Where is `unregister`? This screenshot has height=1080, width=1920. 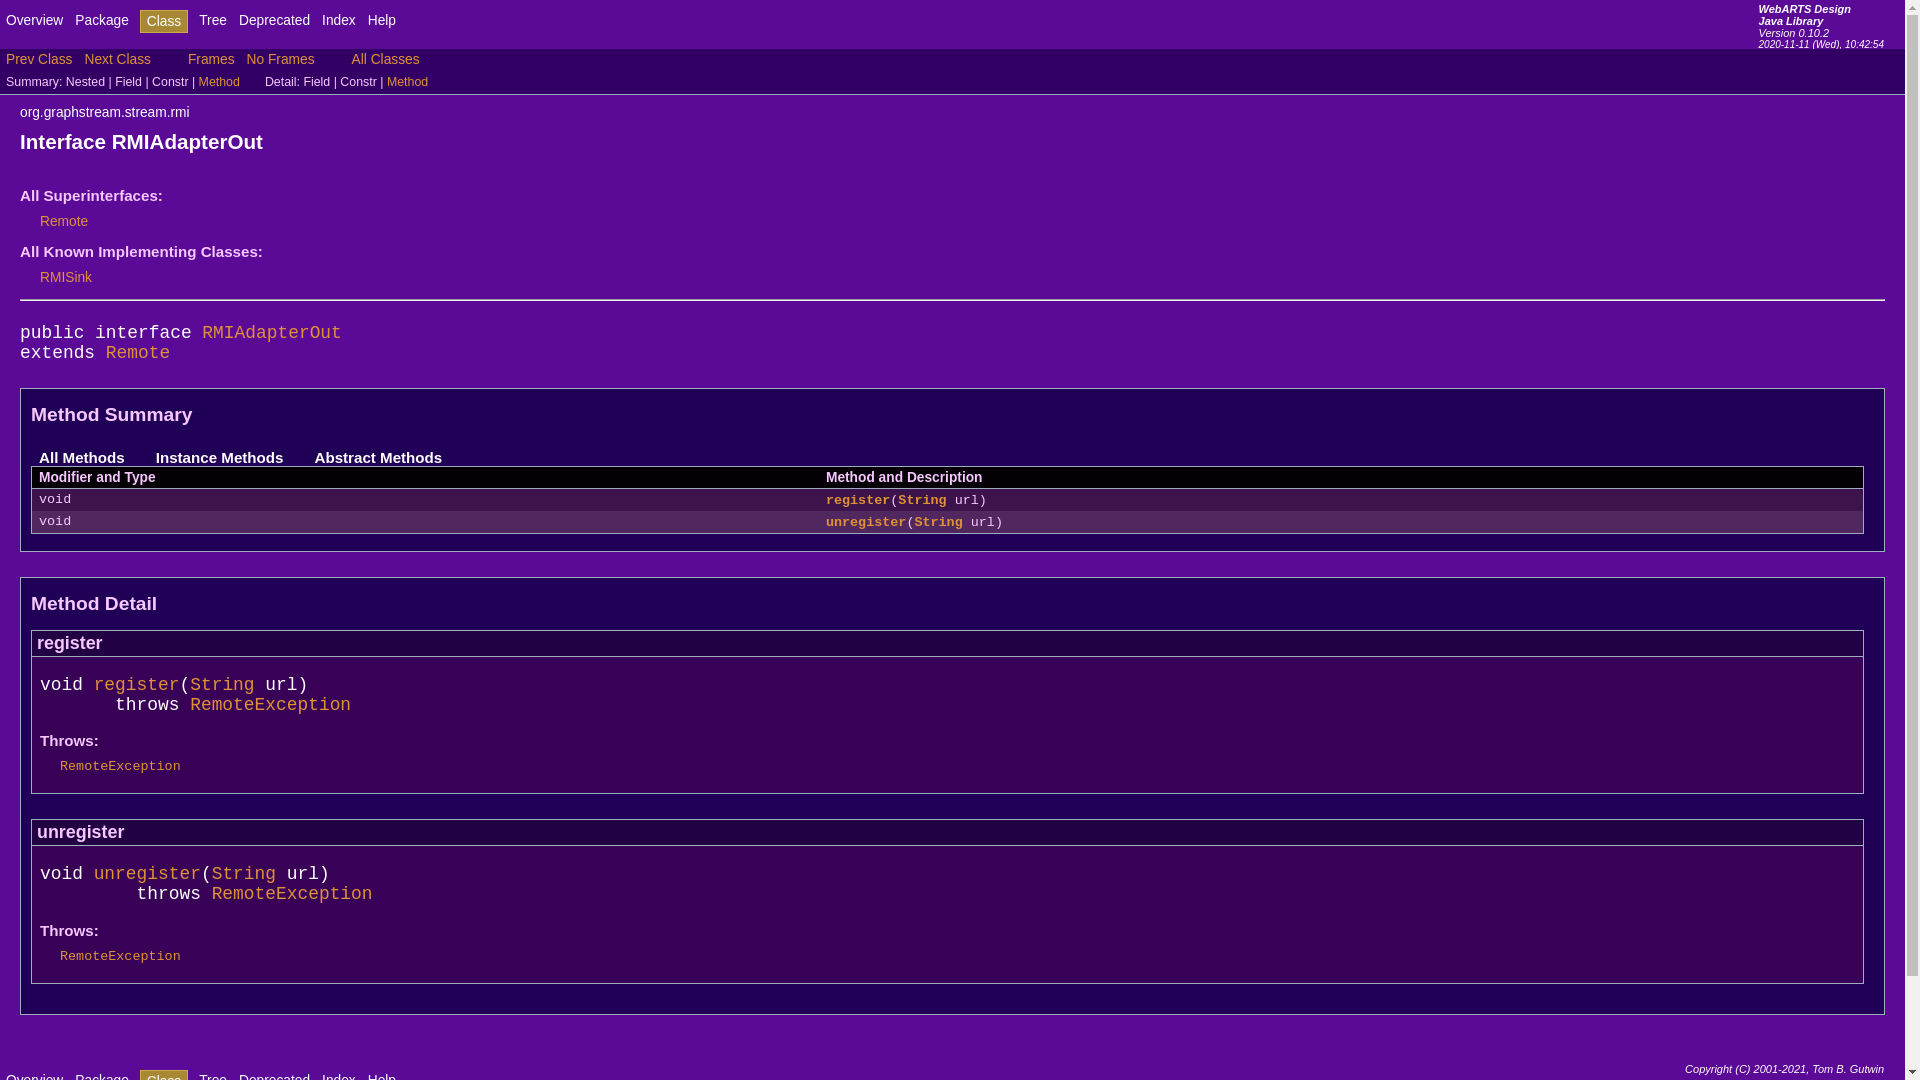
unregister is located at coordinates (866, 522).